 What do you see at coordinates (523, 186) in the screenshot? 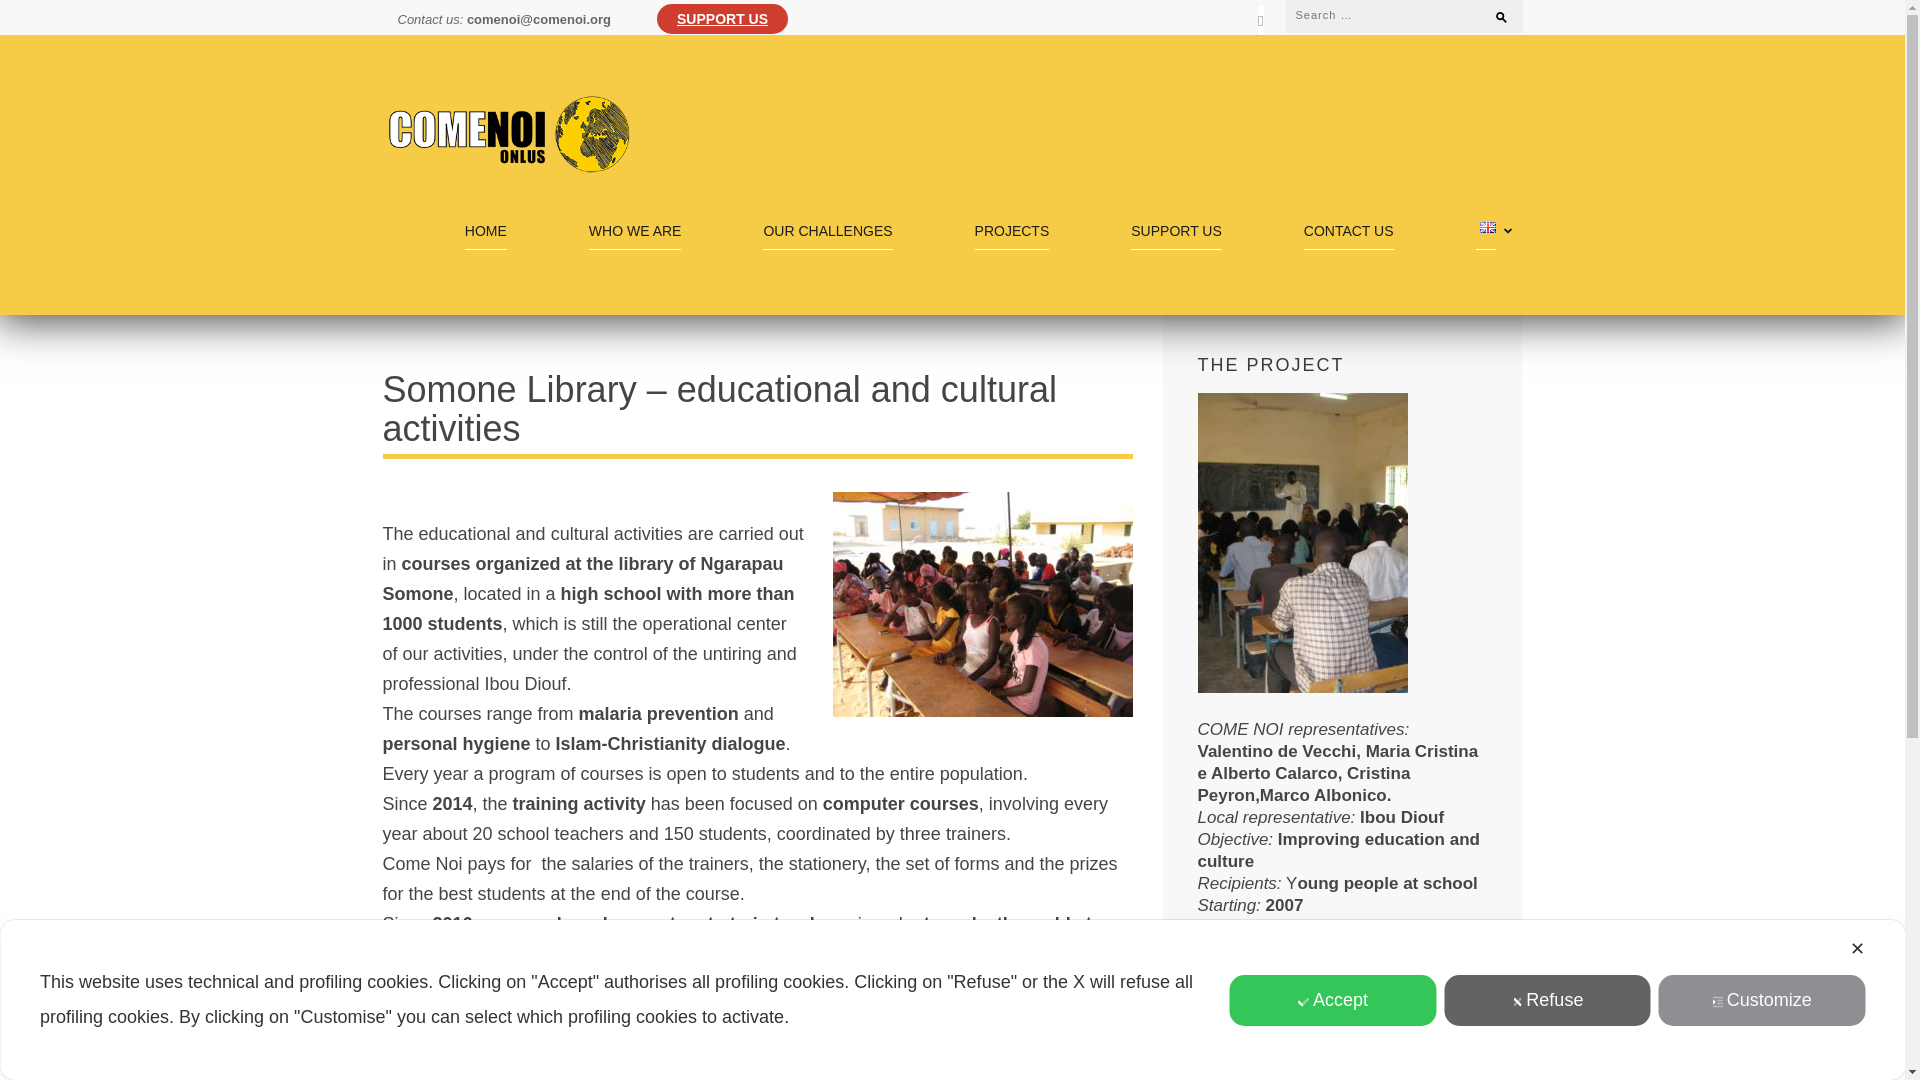
I see `COME NOI ONLUS` at bounding box center [523, 186].